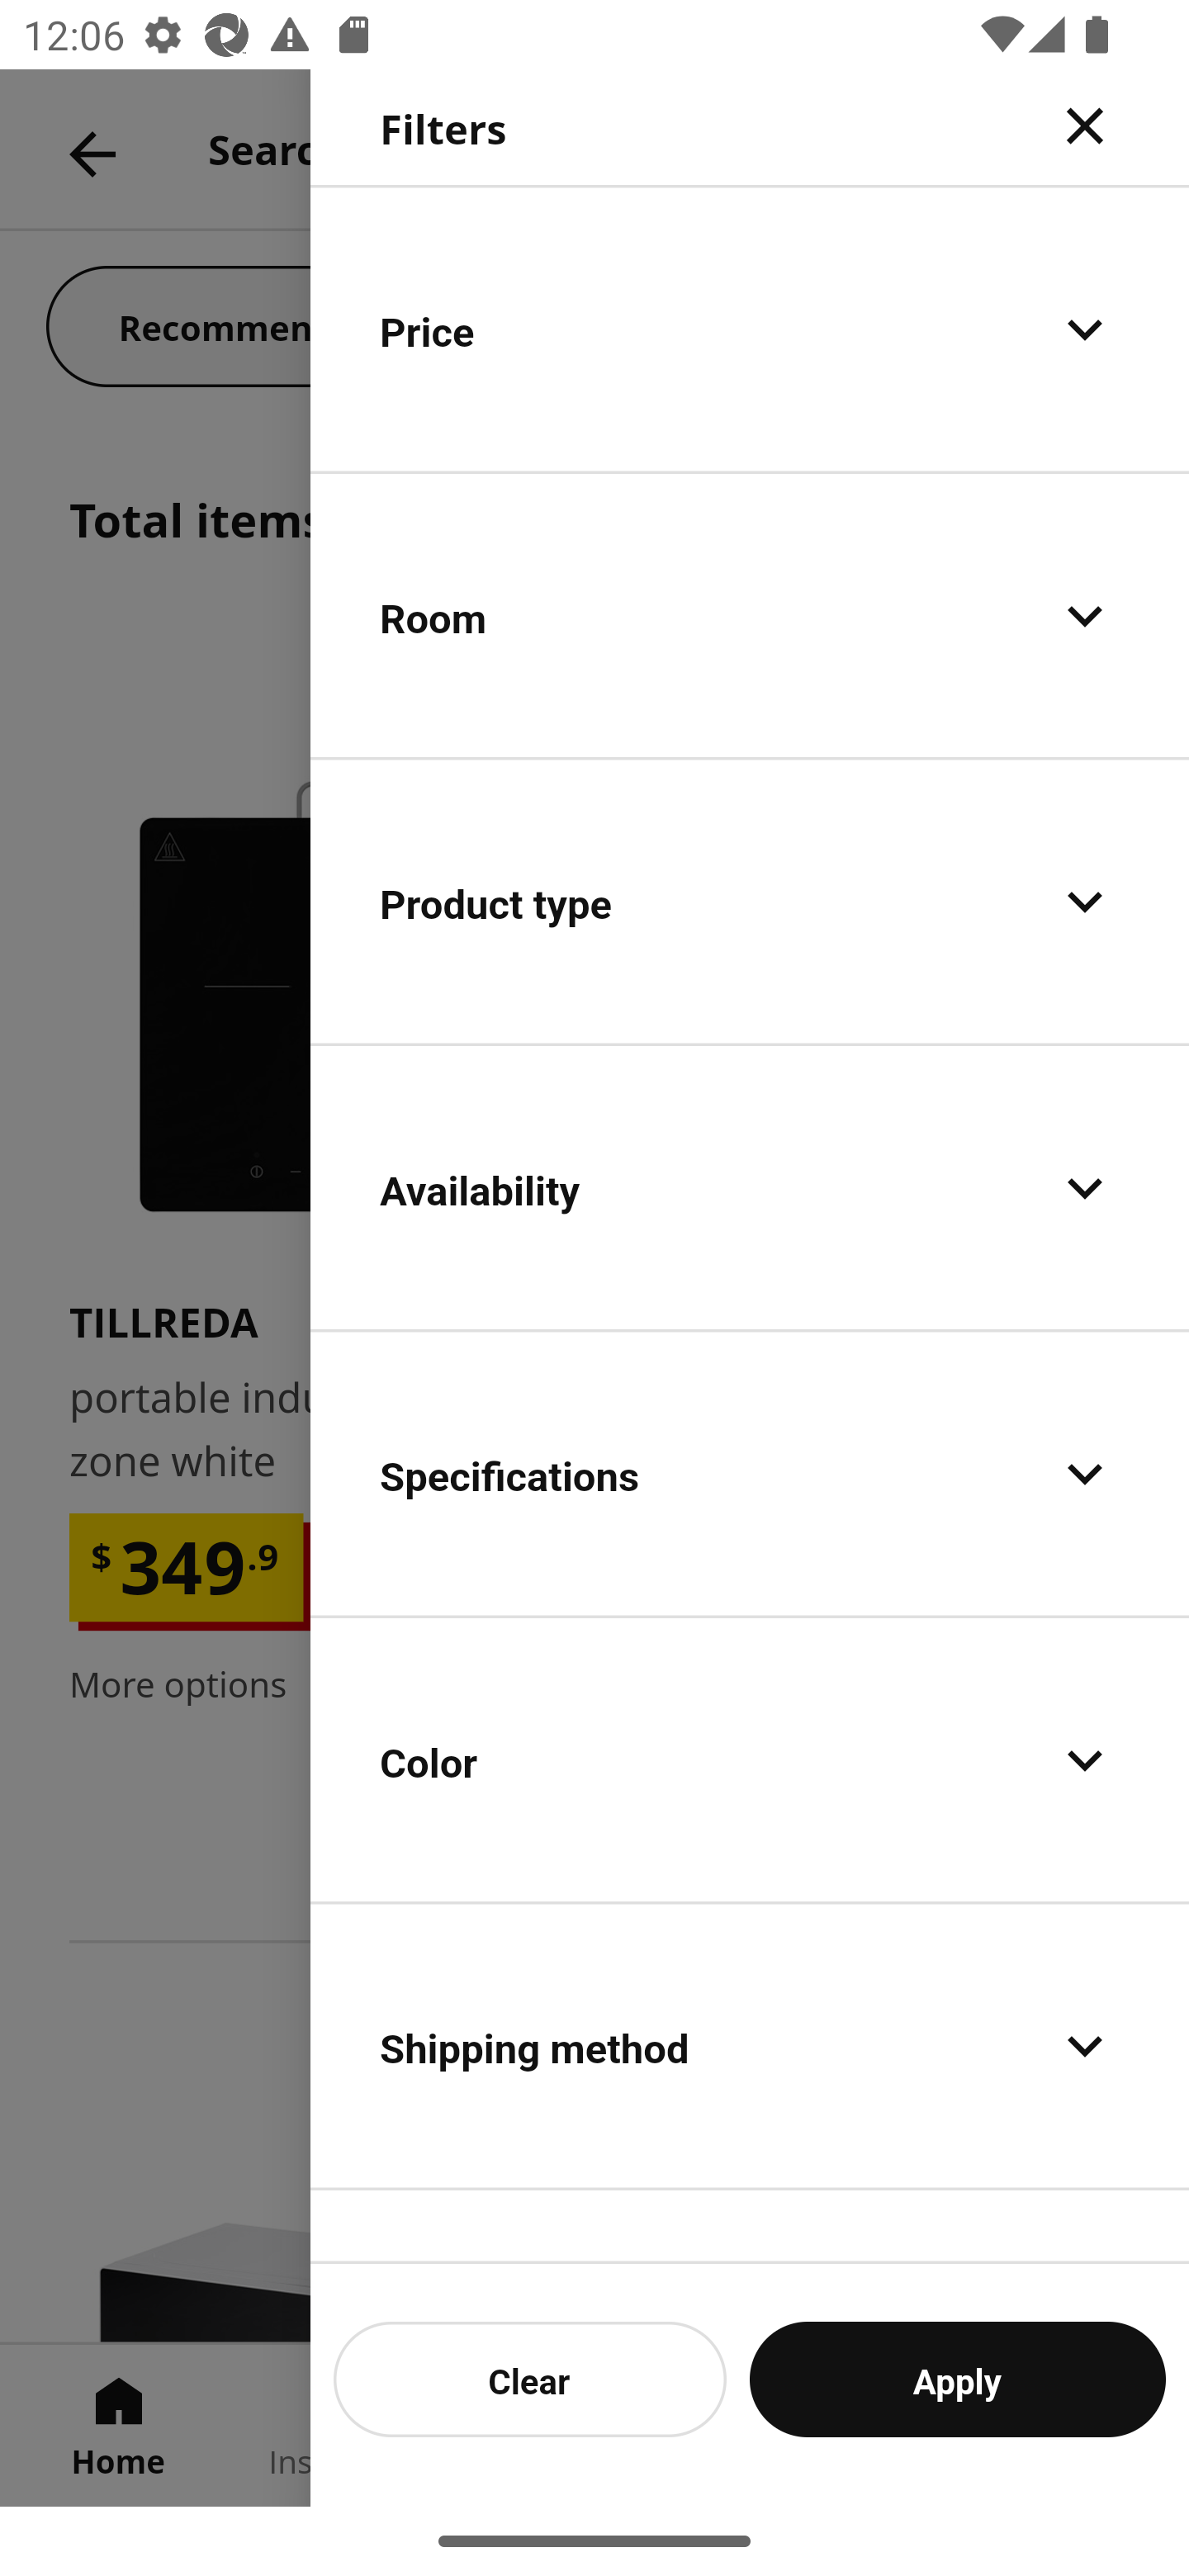 This screenshot has width=1189, height=2576. Describe the element at coordinates (750, 329) in the screenshot. I see `Price` at that location.